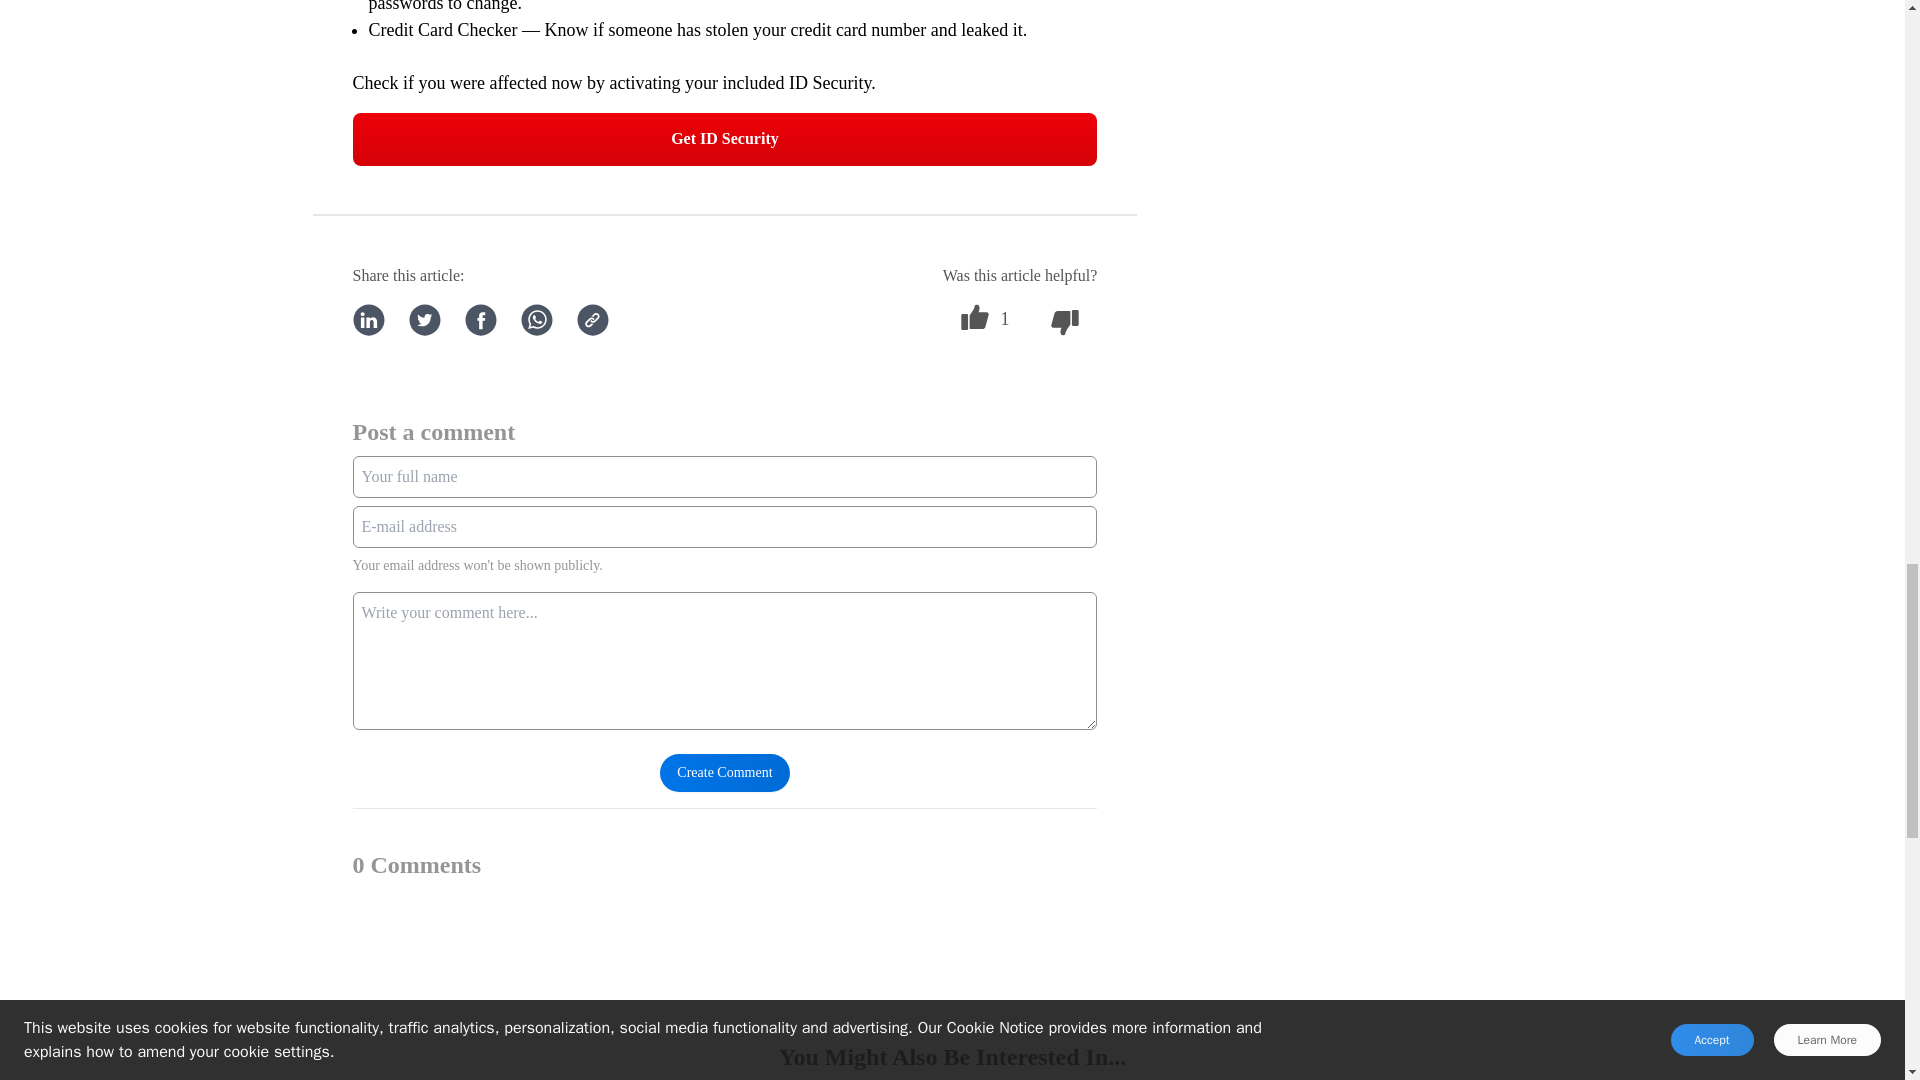 The height and width of the screenshot is (1080, 1920). I want to click on Share to Twitter, so click(423, 319).